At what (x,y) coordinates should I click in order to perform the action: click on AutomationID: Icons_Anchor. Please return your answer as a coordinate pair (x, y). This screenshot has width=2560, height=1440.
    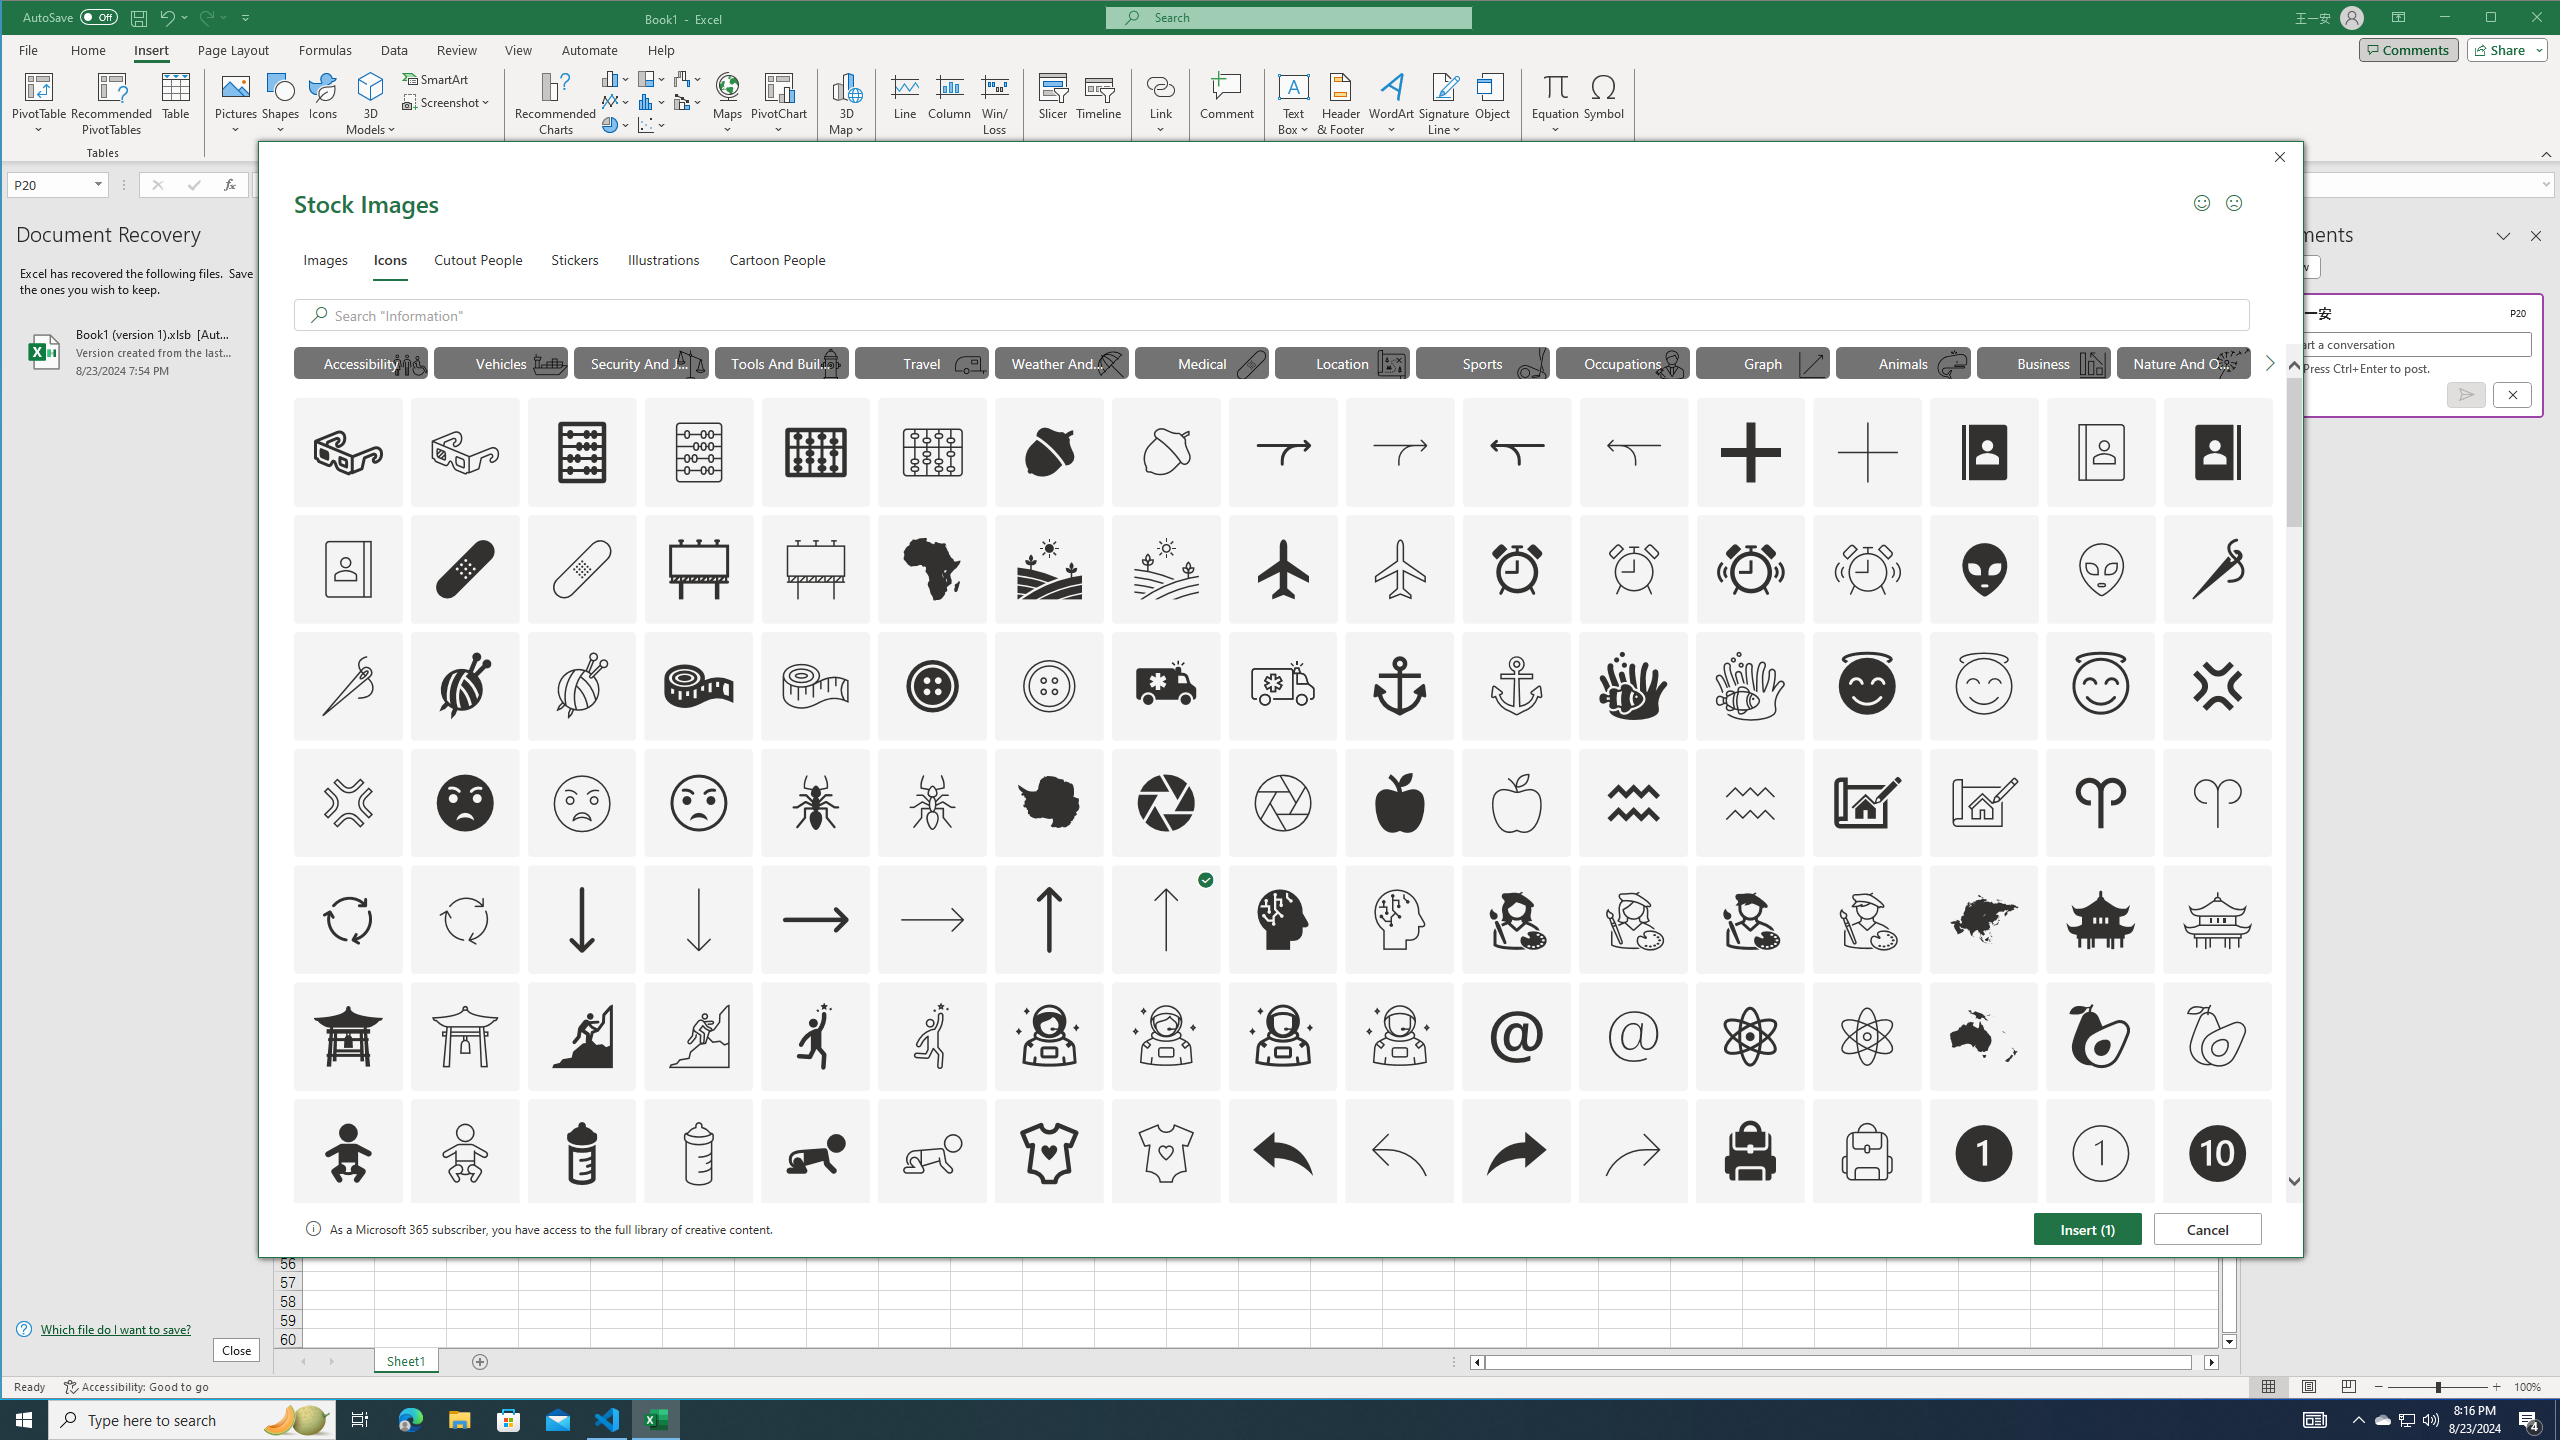
    Looking at the image, I should click on (1400, 685).